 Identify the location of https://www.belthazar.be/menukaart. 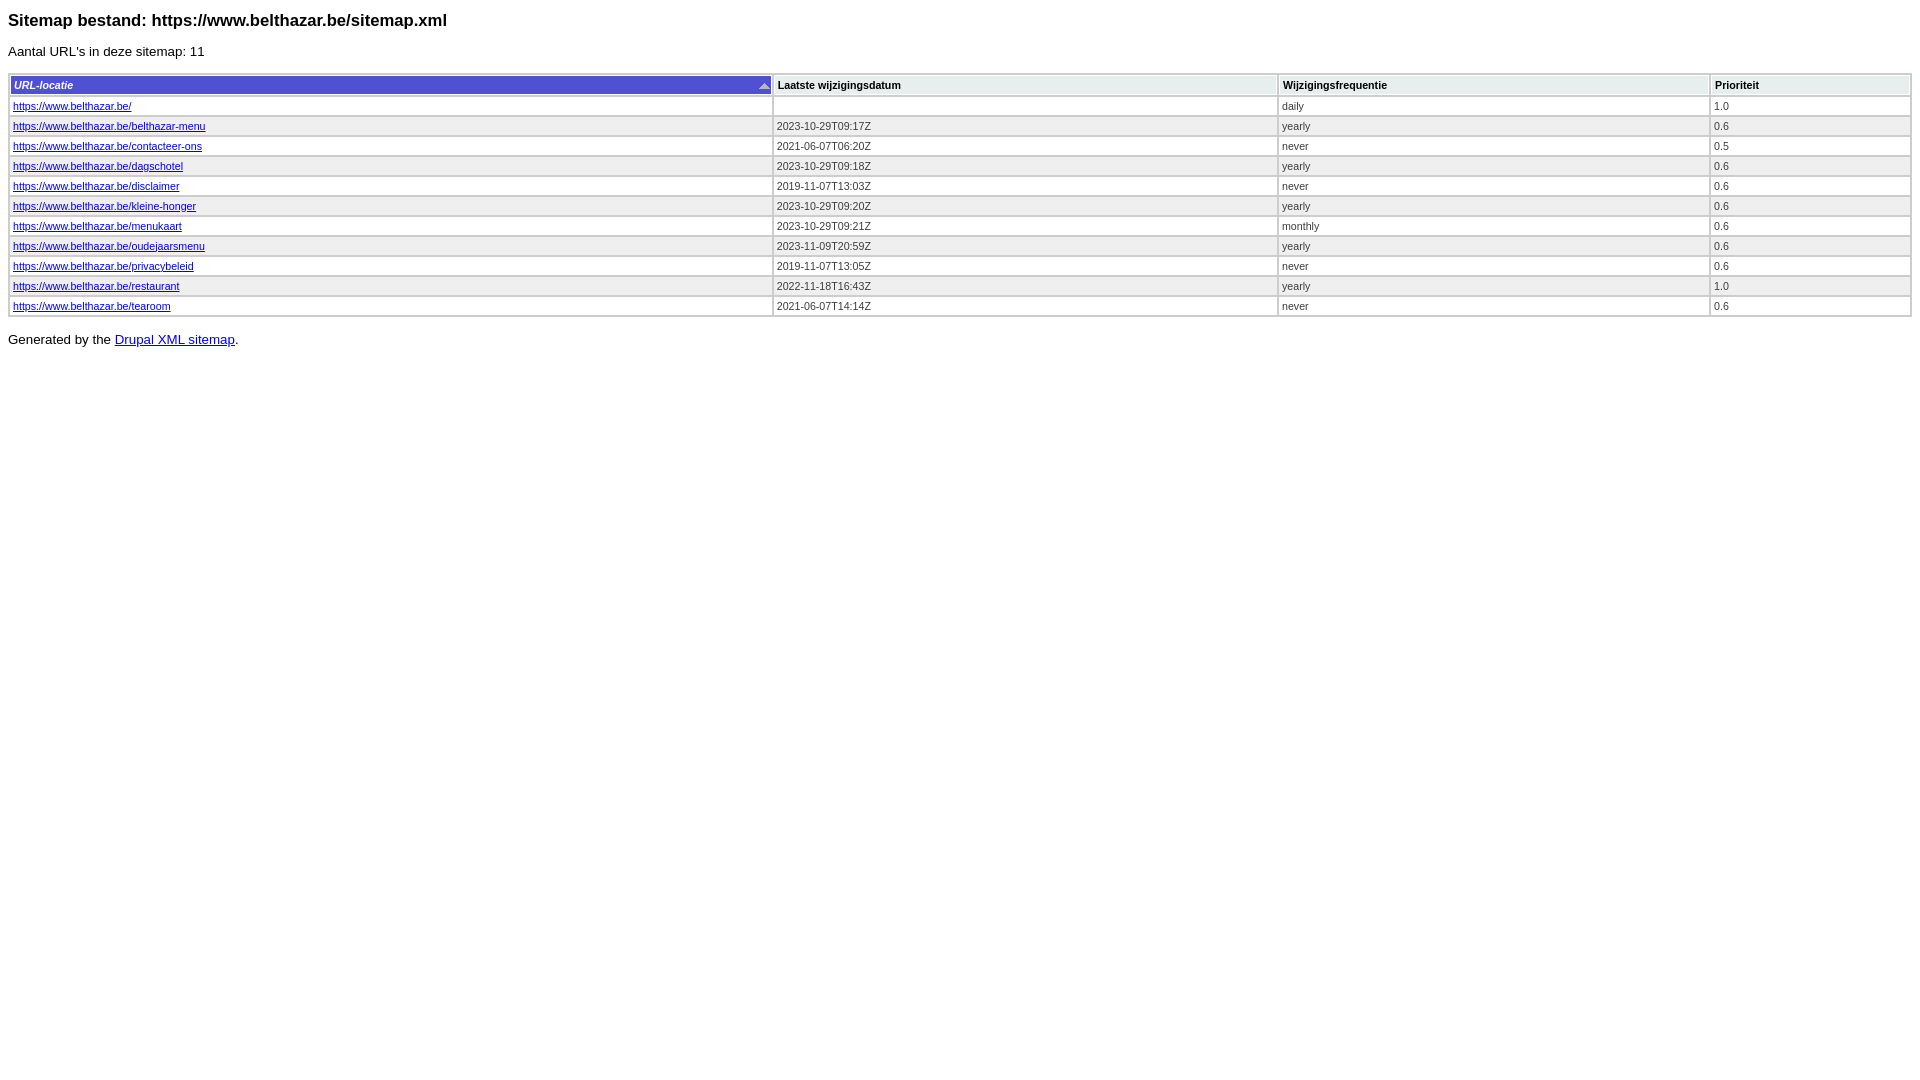
(98, 226).